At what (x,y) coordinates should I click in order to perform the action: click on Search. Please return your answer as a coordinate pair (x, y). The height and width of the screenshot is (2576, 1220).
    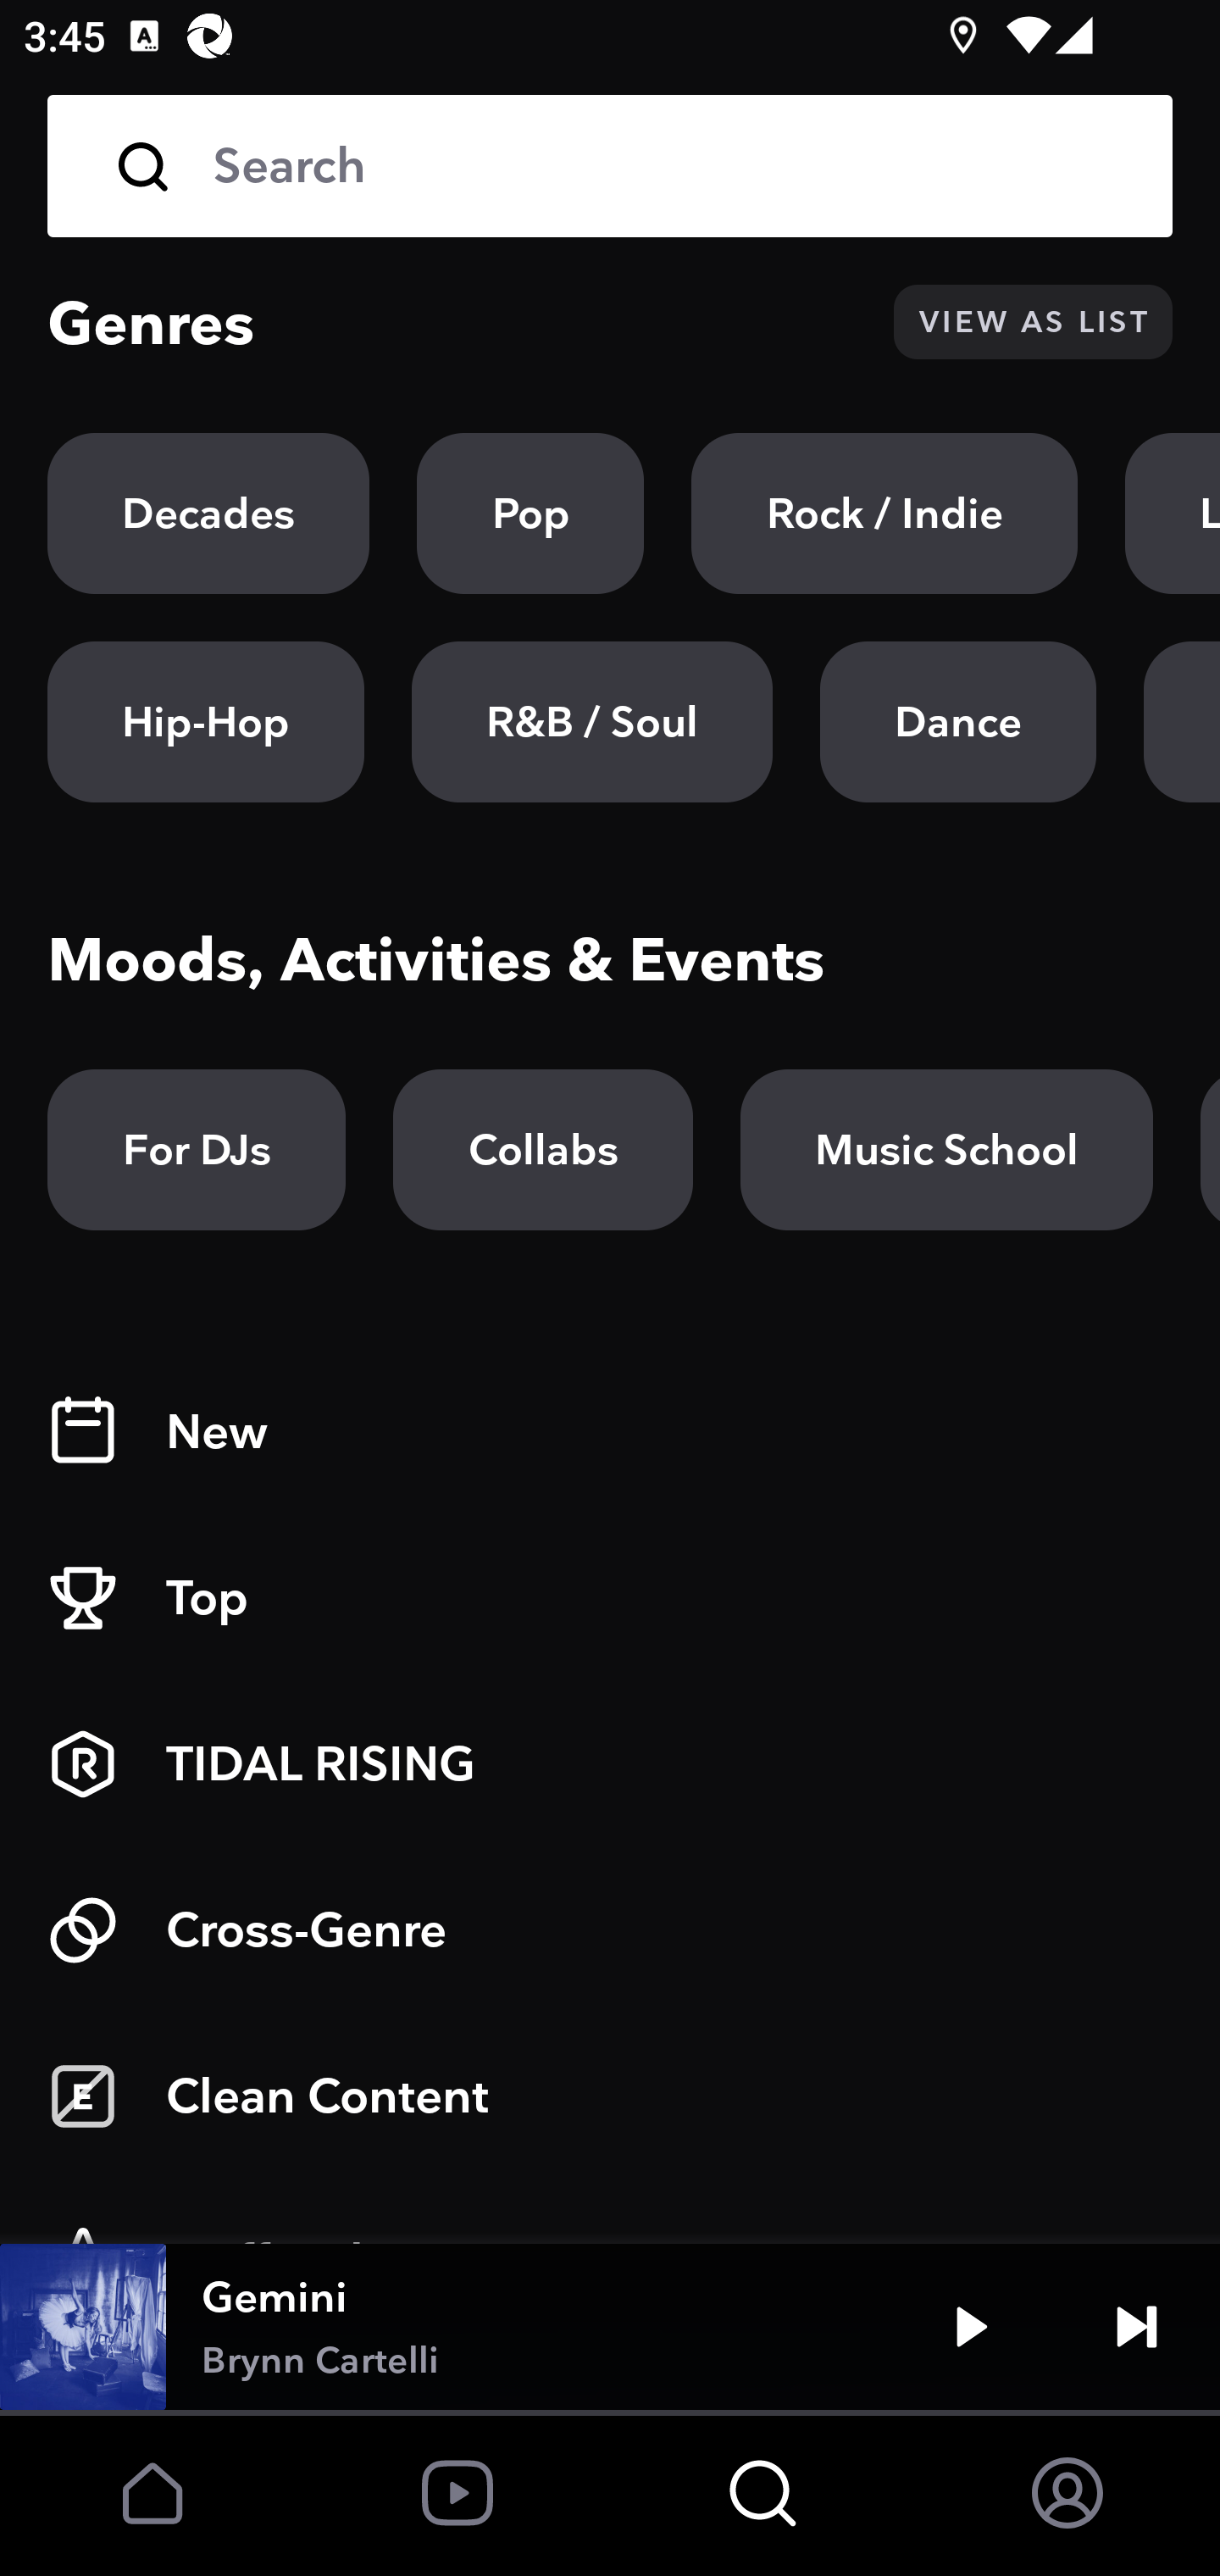
    Looking at the image, I should click on (610, 166).